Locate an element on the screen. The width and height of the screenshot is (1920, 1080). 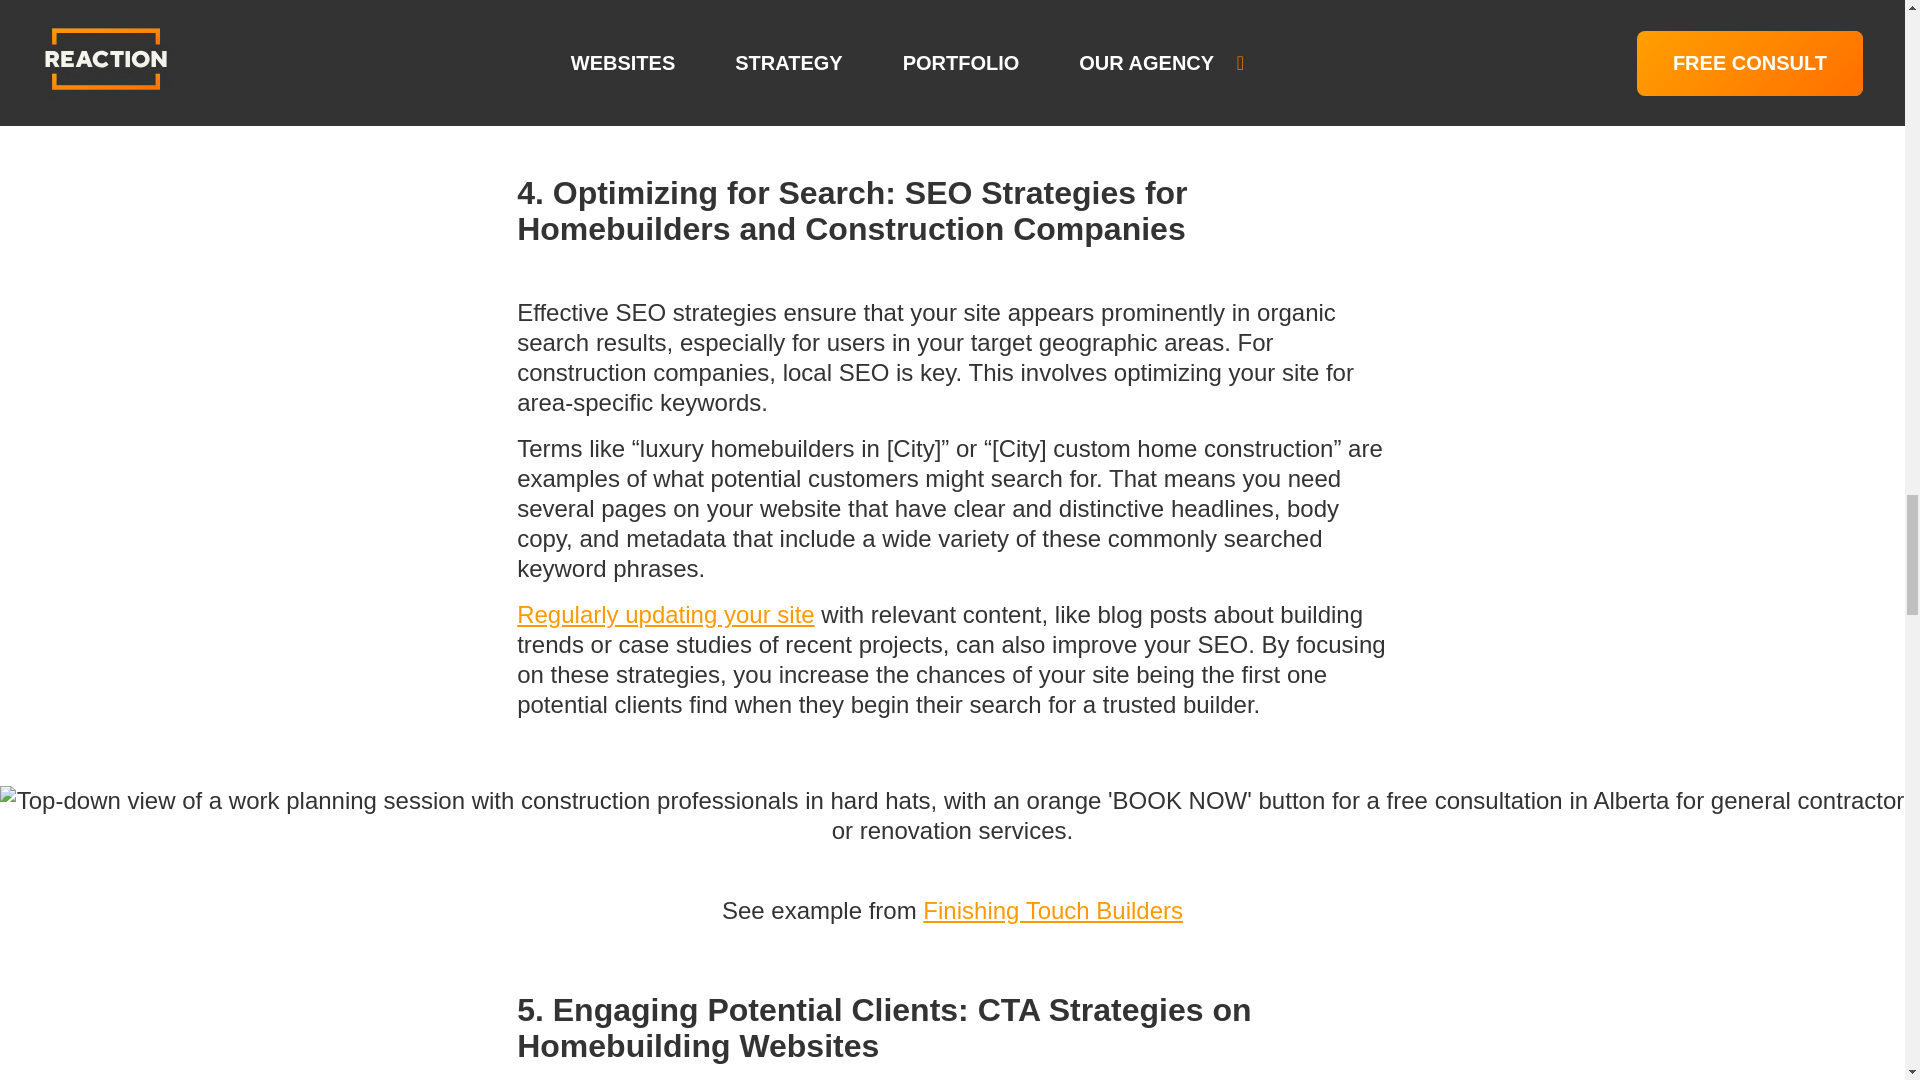
Regularly updating your site is located at coordinates (665, 614).